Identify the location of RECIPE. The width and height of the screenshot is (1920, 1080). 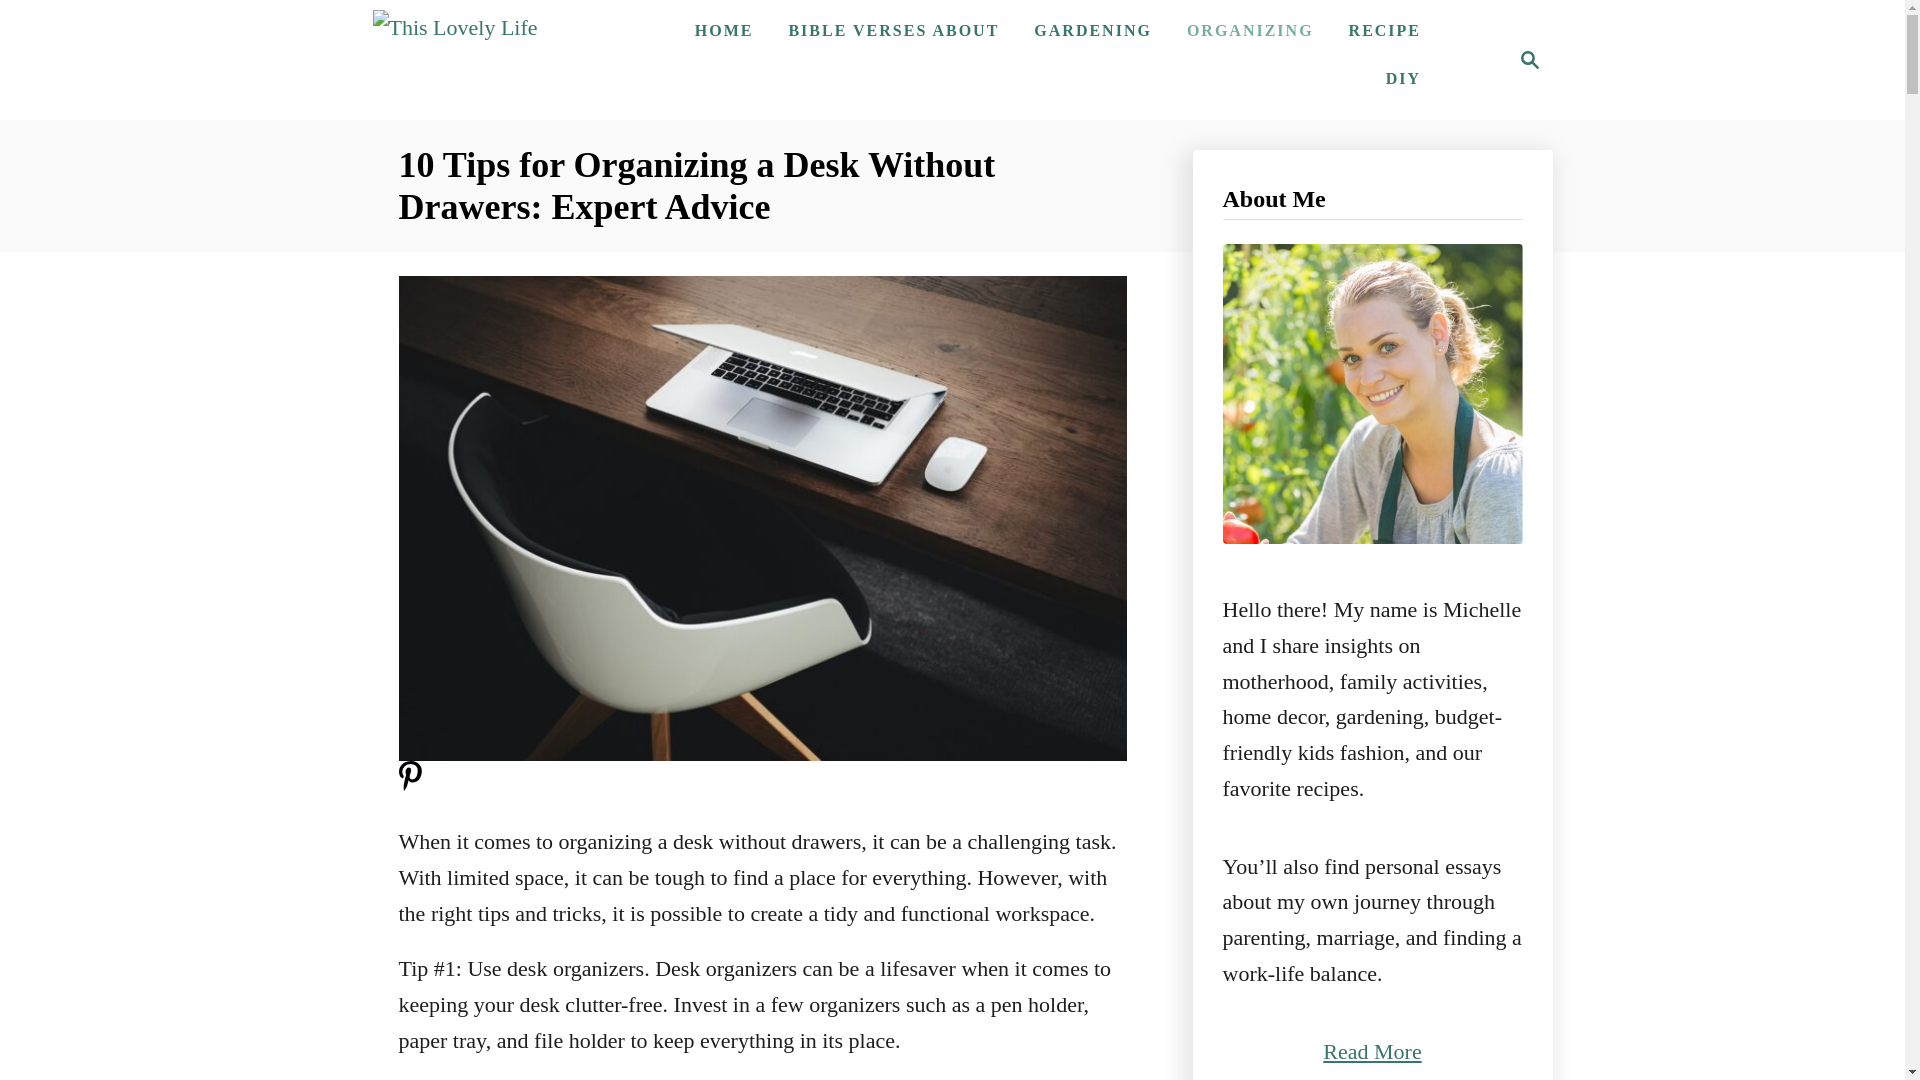
(1384, 30).